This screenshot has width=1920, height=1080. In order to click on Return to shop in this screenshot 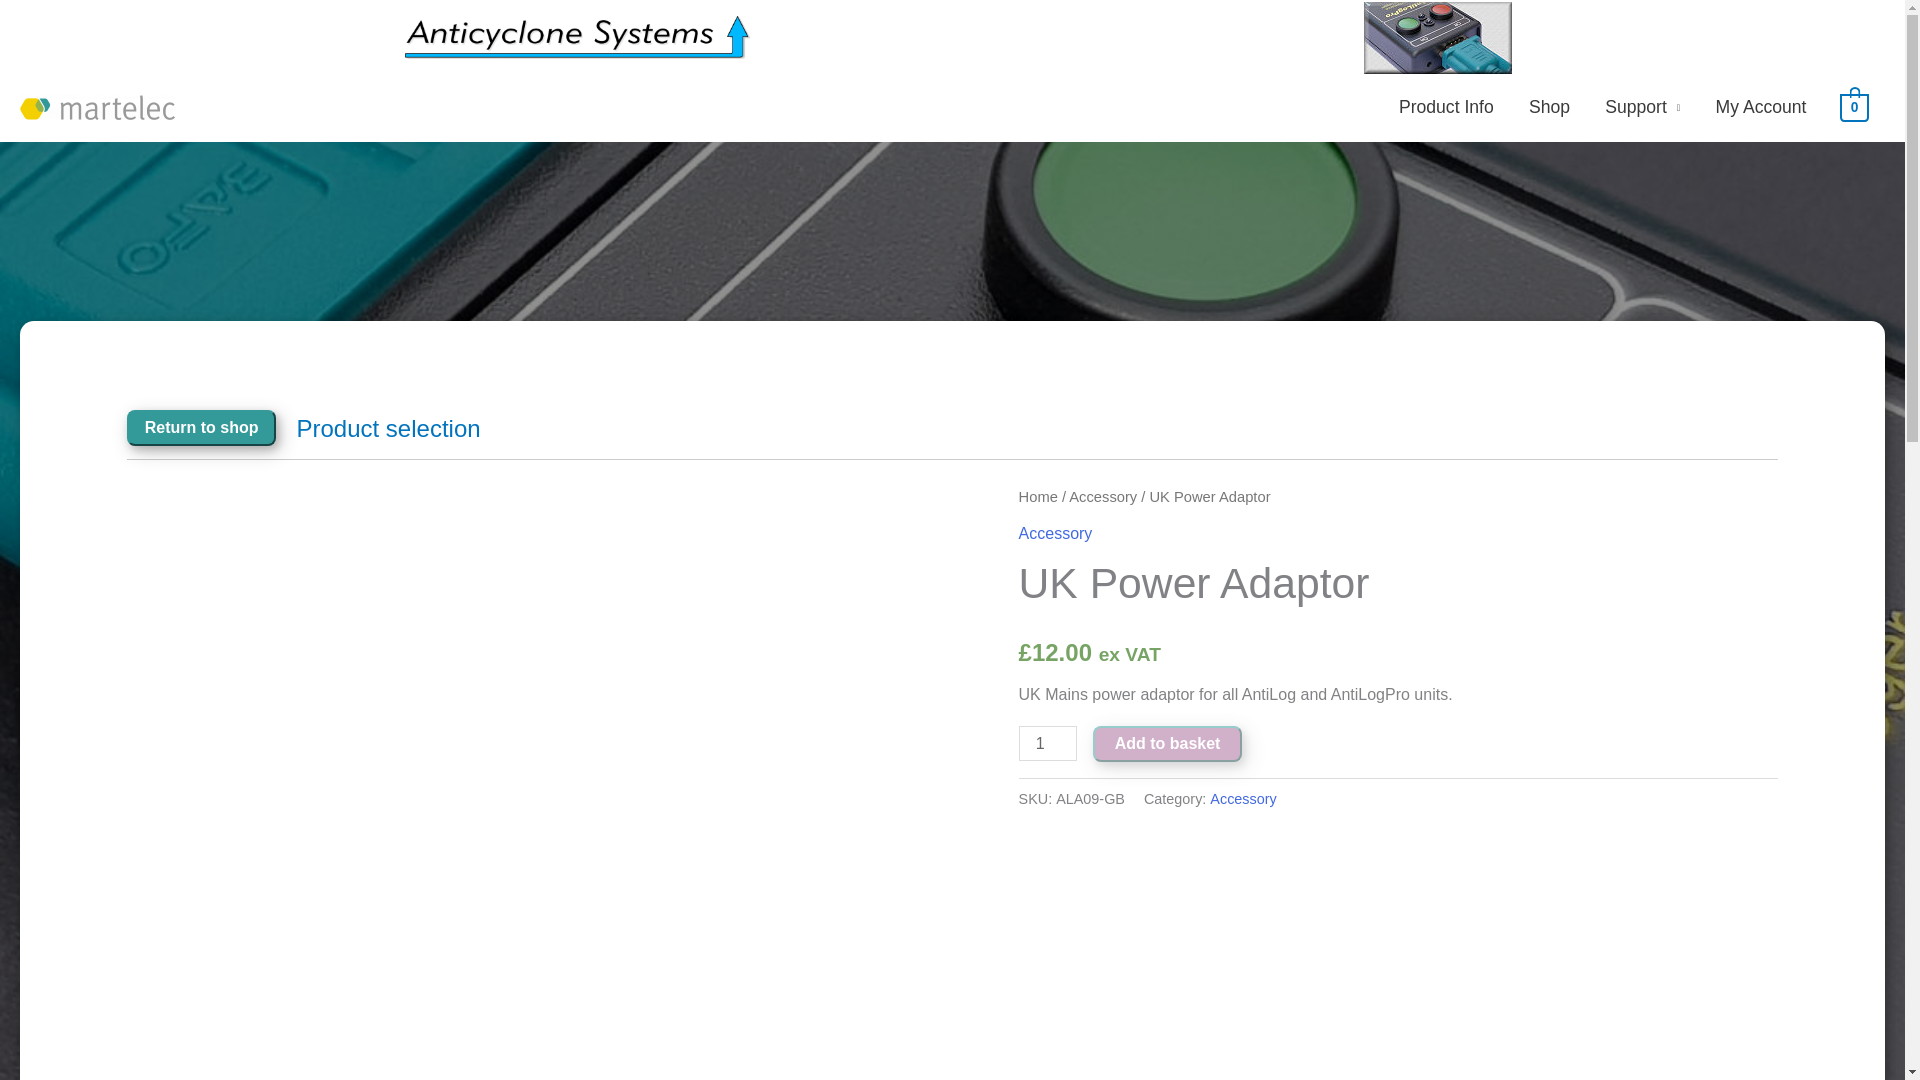, I will do `click(201, 428)`.